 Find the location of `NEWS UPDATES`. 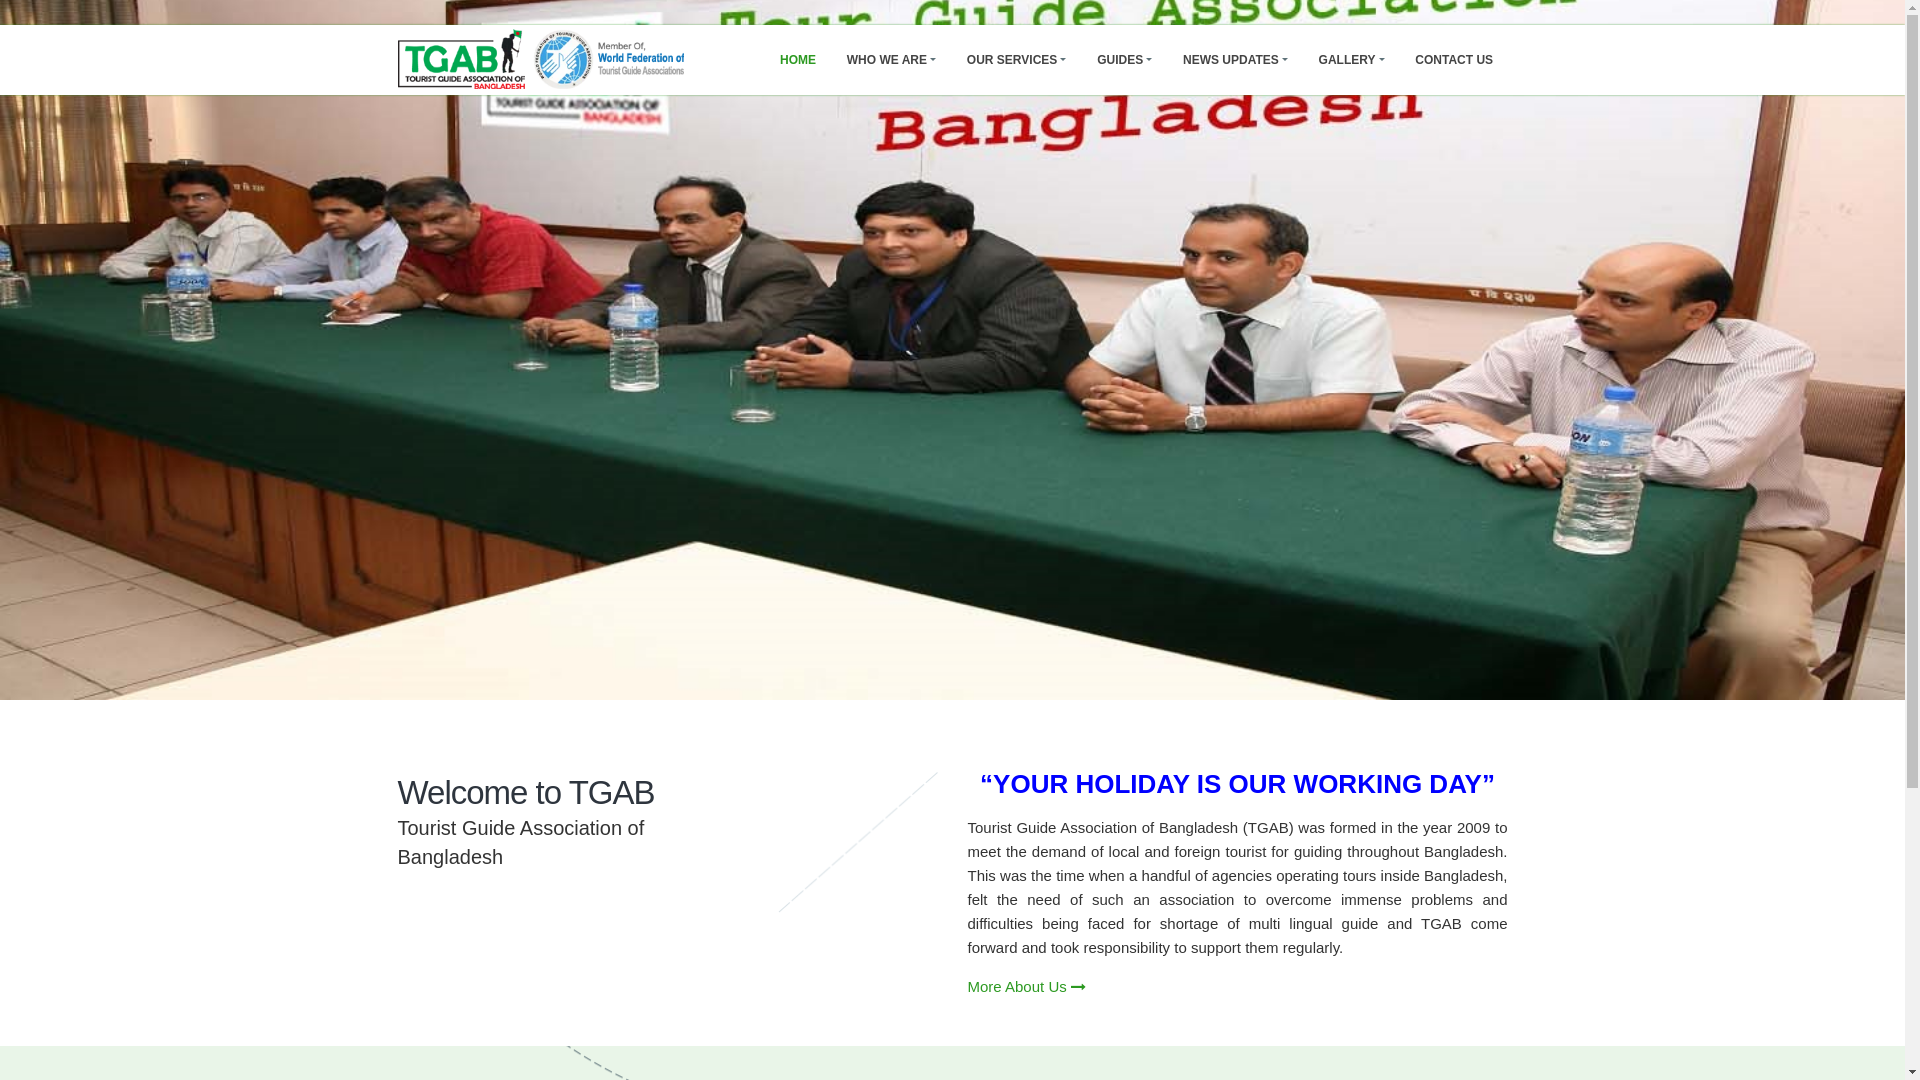

NEWS UPDATES is located at coordinates (1236, 60).